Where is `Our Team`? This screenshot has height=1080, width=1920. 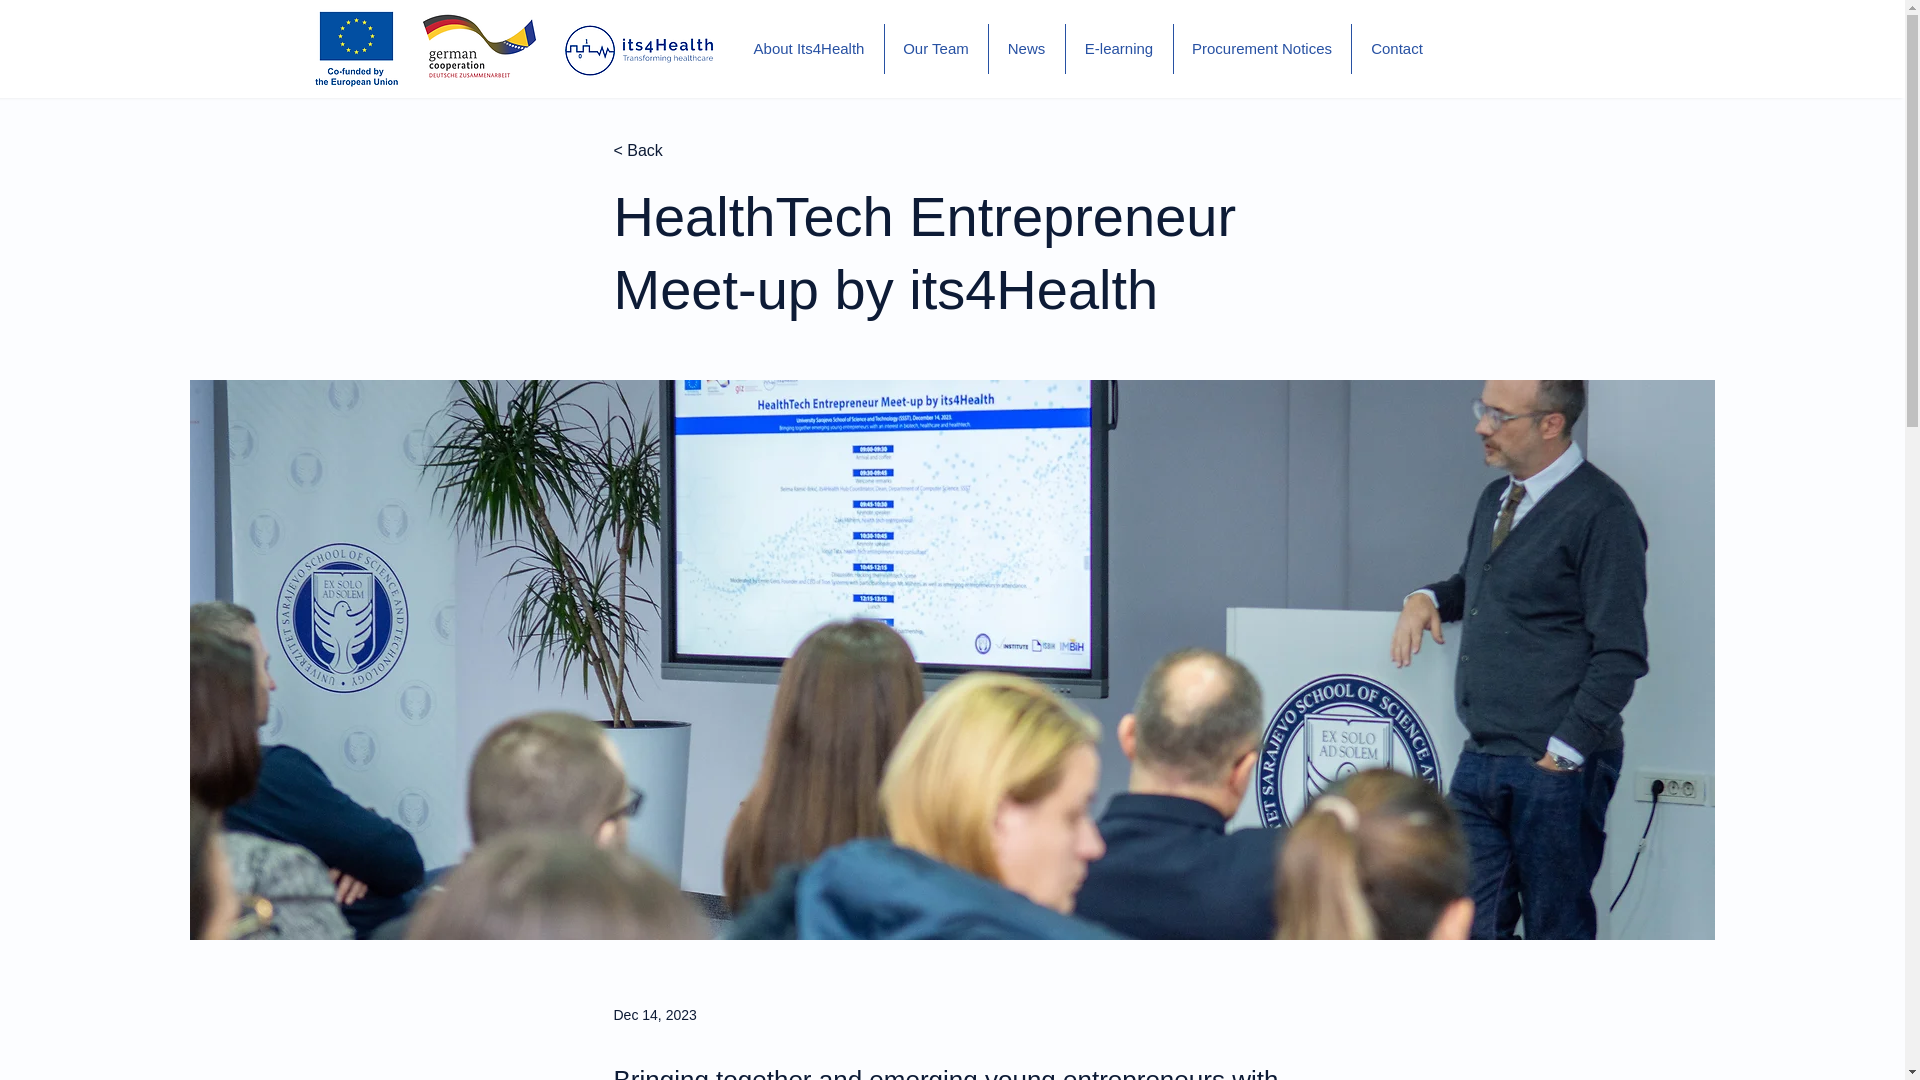
Our Team is located at coordinates (934, 48).